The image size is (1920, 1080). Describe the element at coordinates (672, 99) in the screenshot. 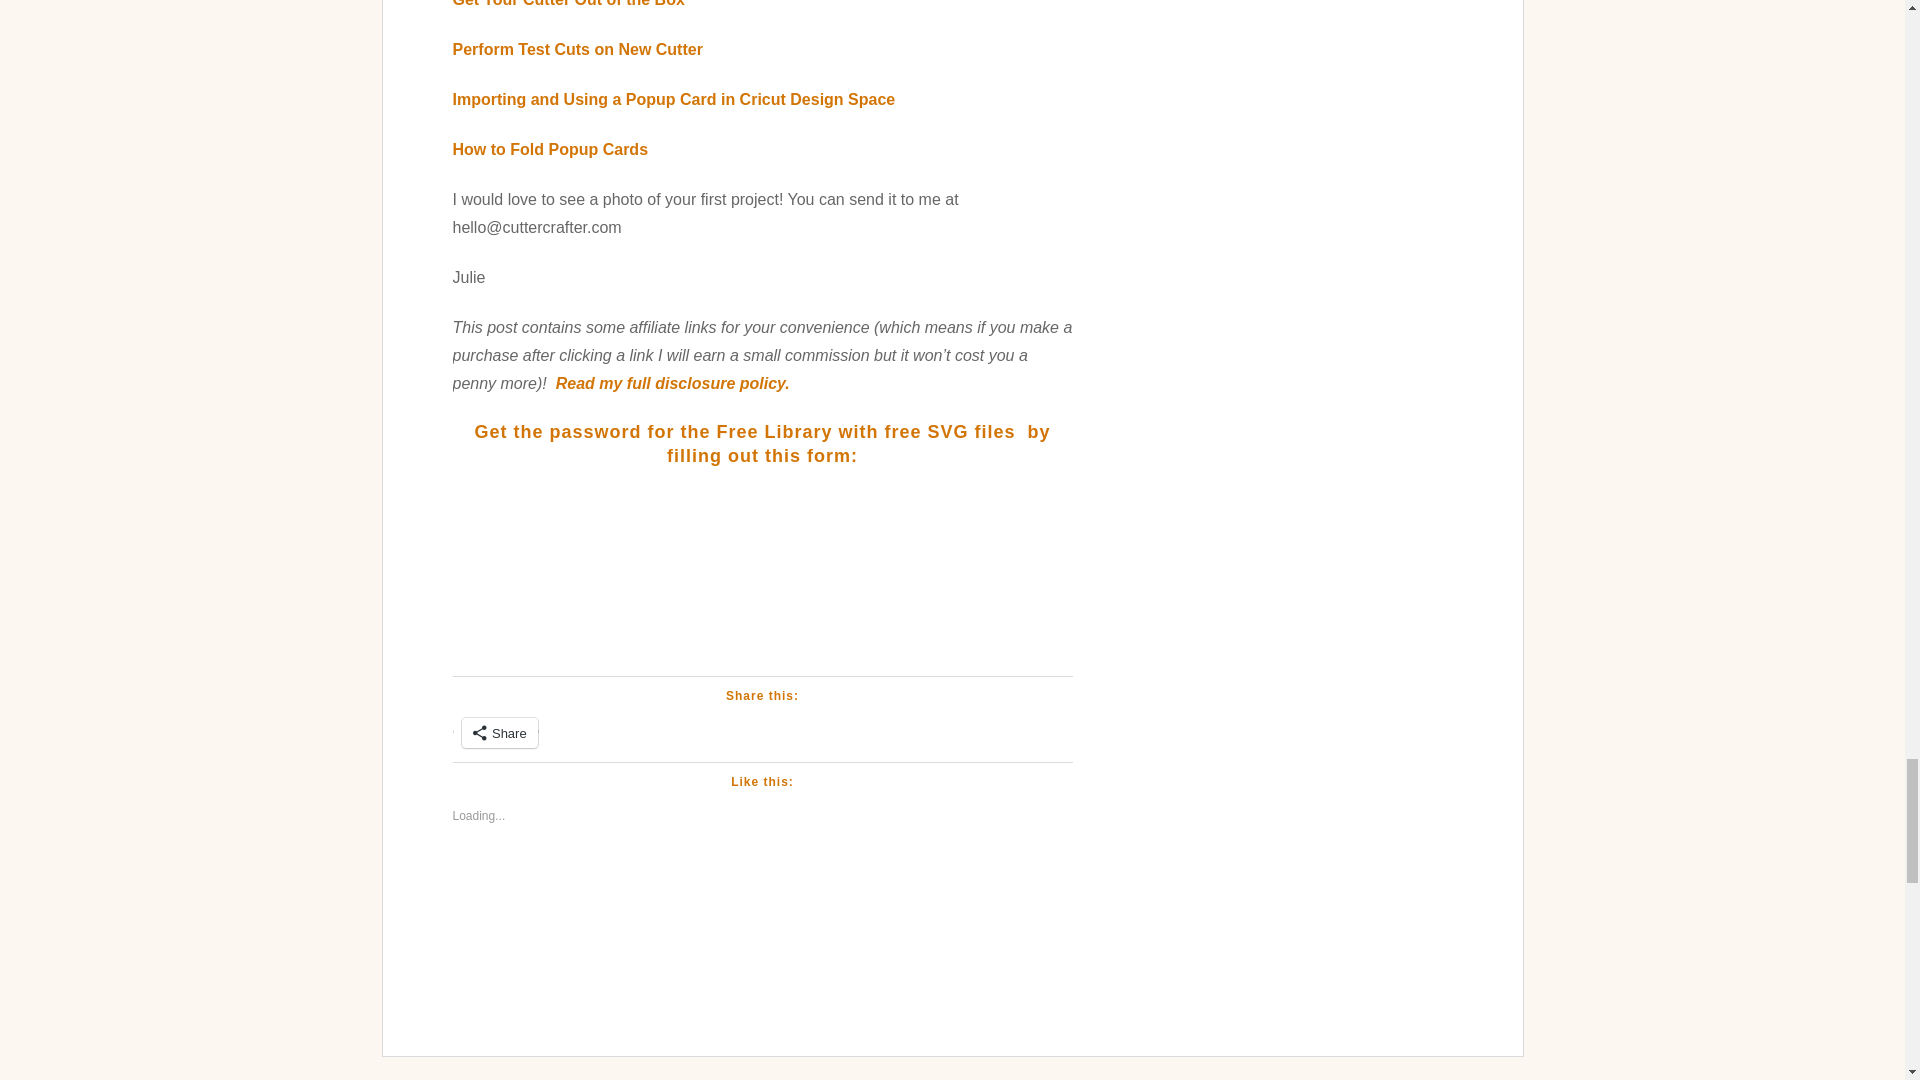

I see `Importing and Using a Popup Card in Cricut Design Space` at that location.